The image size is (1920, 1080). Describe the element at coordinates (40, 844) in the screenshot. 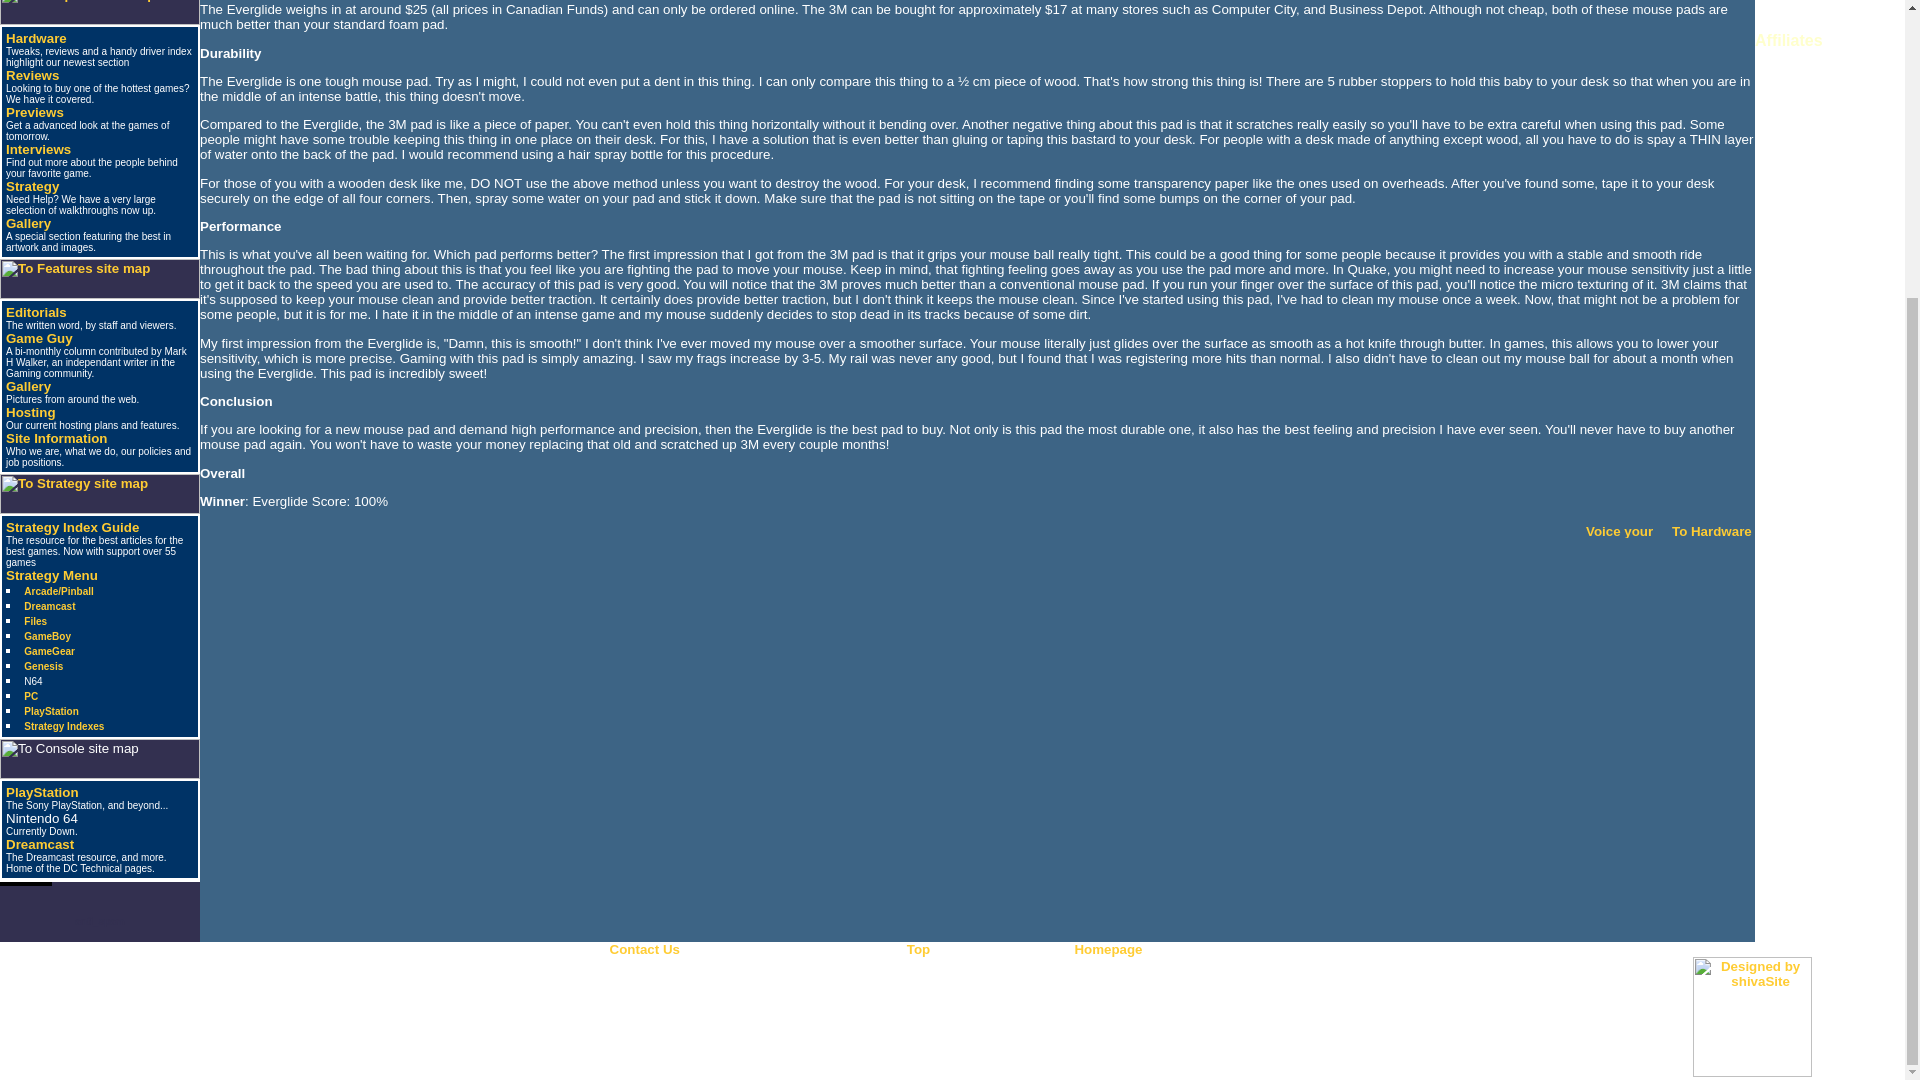

I see `Dreamcast` at that location.